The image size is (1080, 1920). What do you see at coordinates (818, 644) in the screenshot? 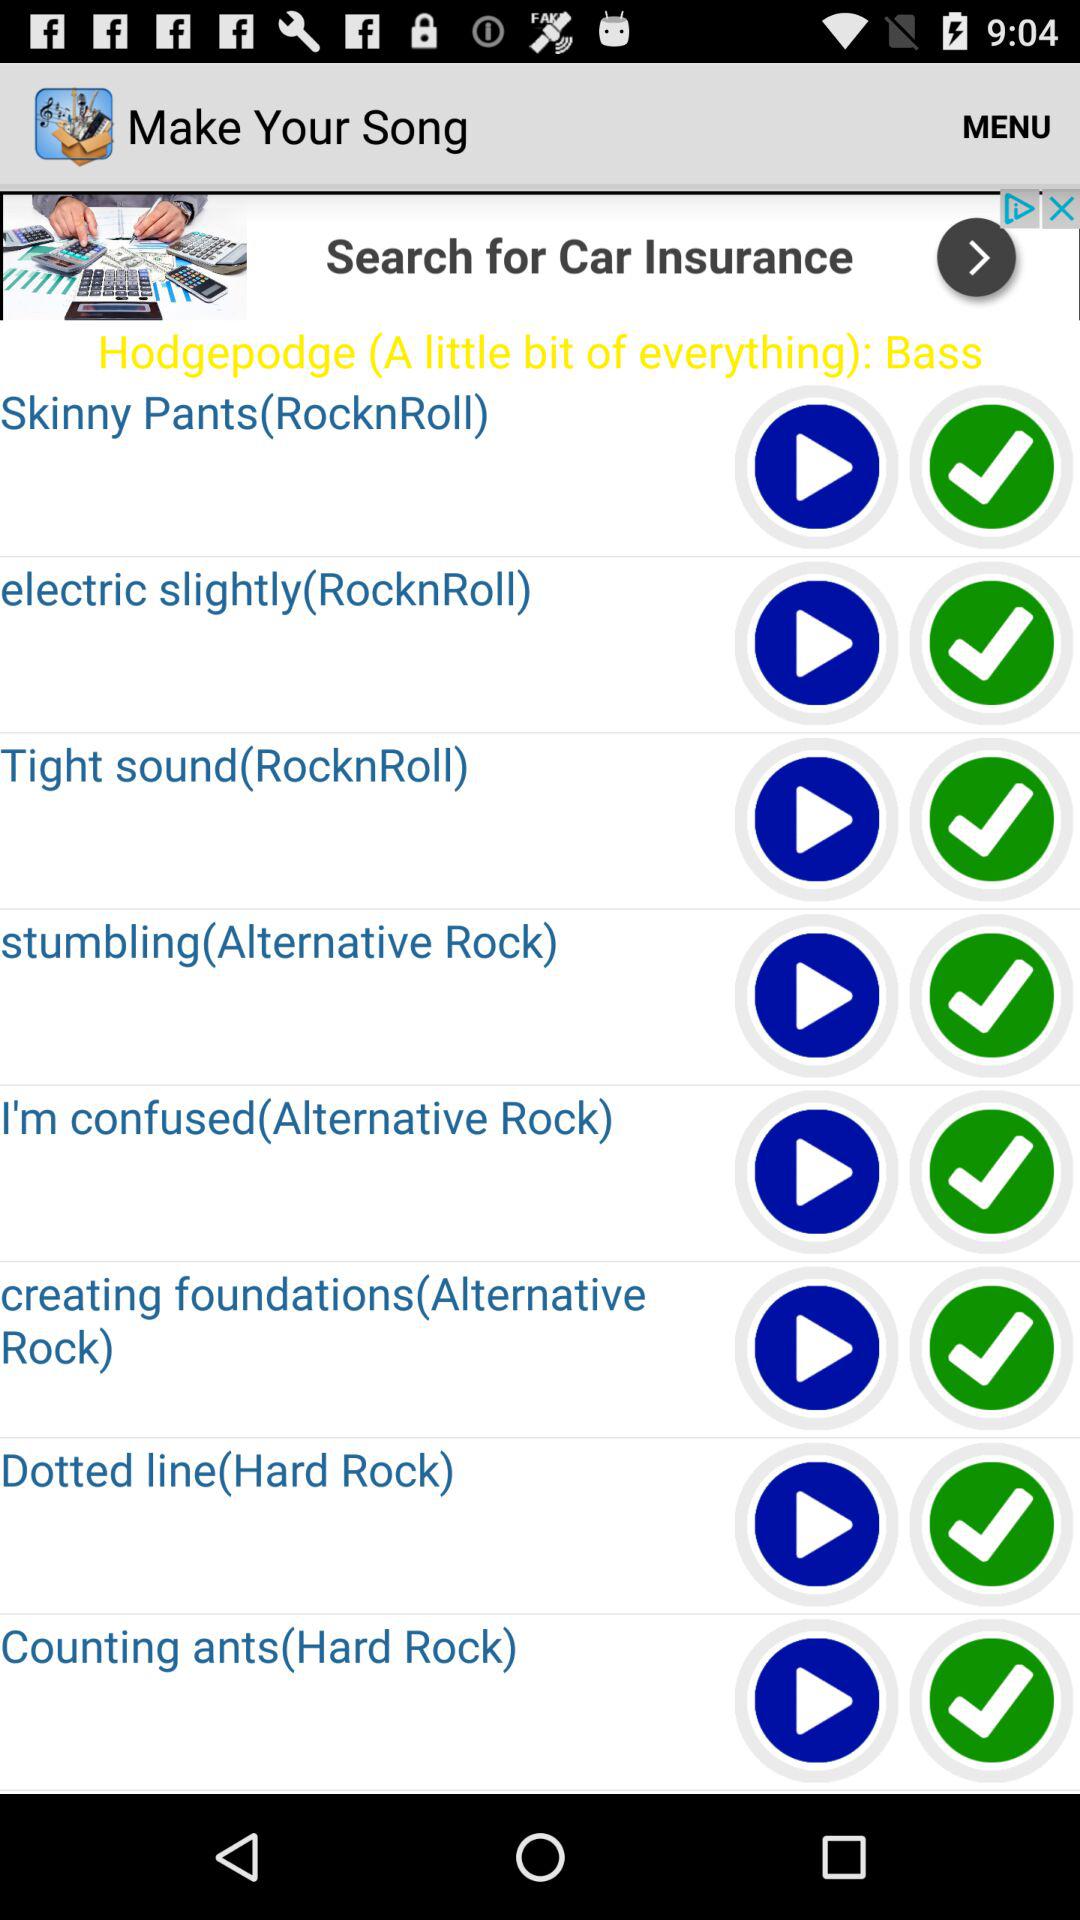
I see `play the video` at bounding box center [818, 644].